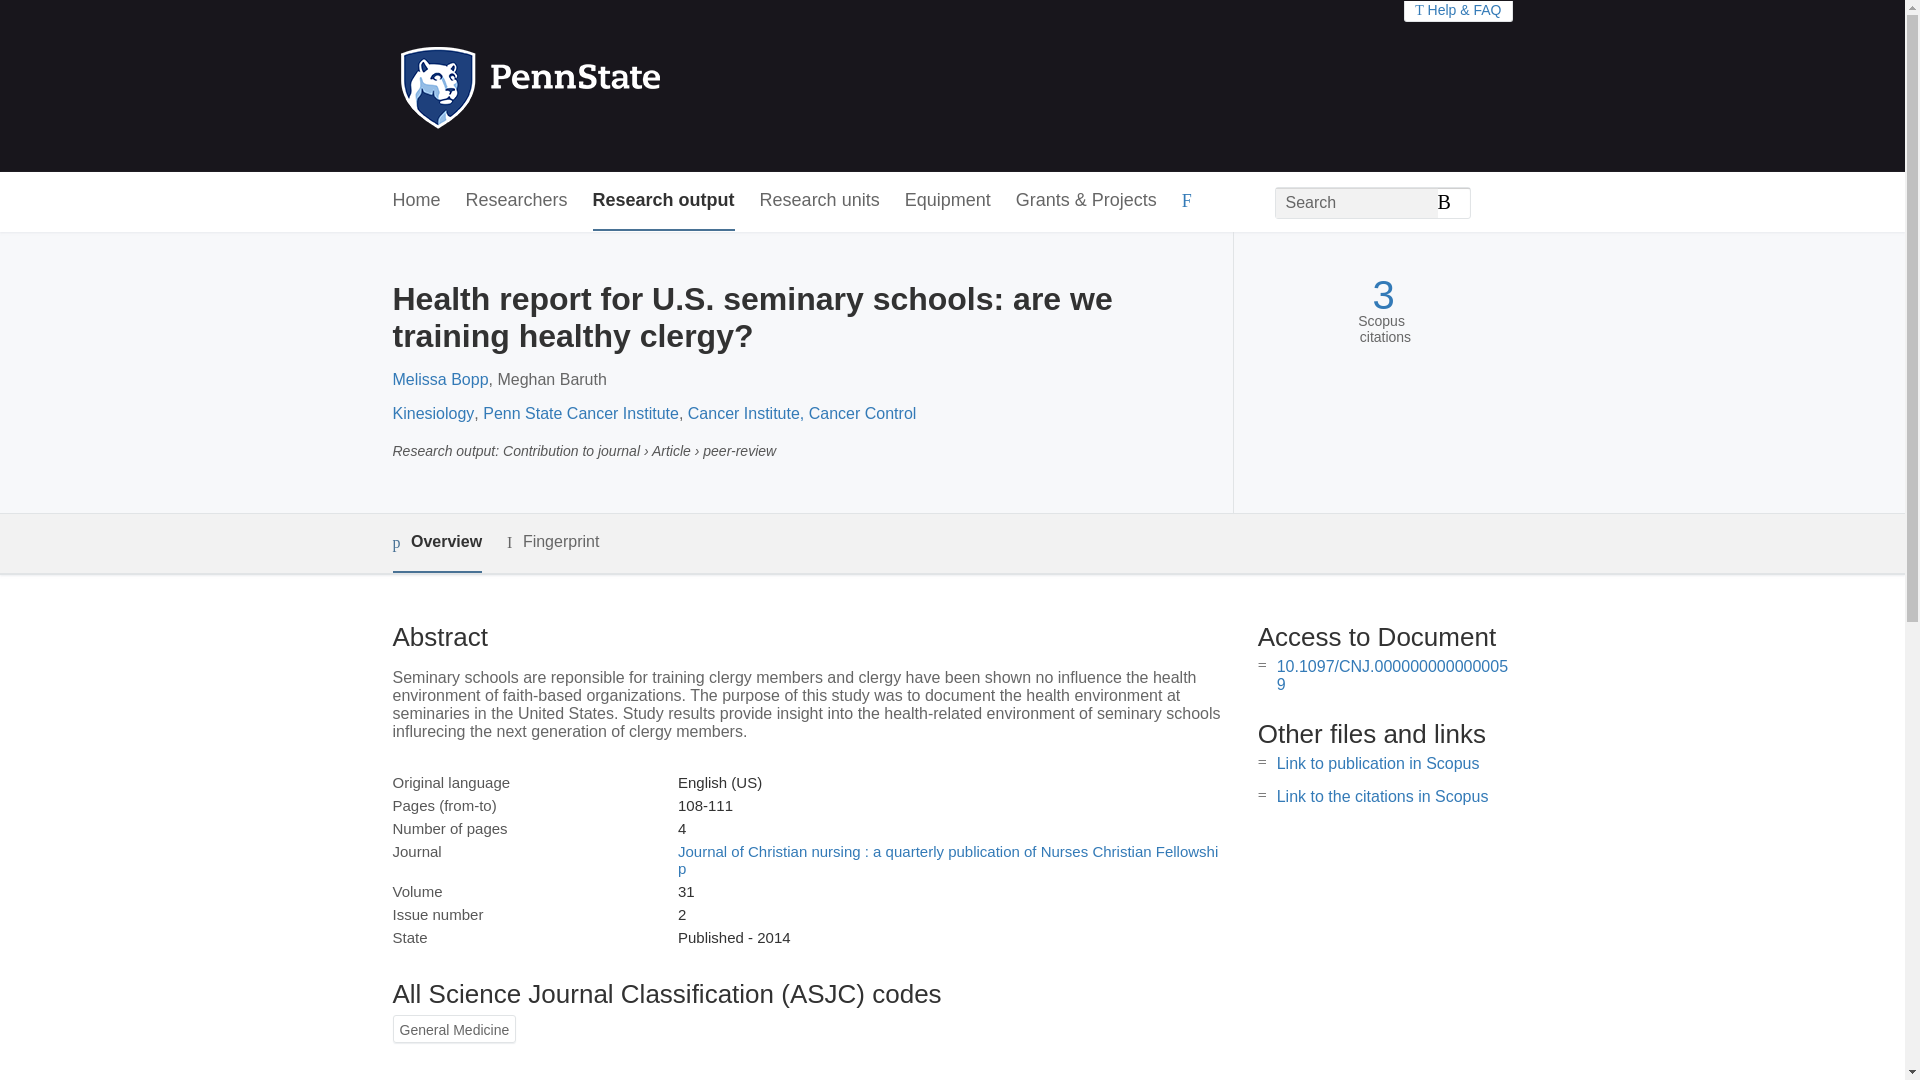 The height and width of the screenshot is (1080, 1920). What do you see at coordinates (1382, 796) in the screenshot?
I see `Link to the citations in Scopus` at bounding box center [1382, 796].